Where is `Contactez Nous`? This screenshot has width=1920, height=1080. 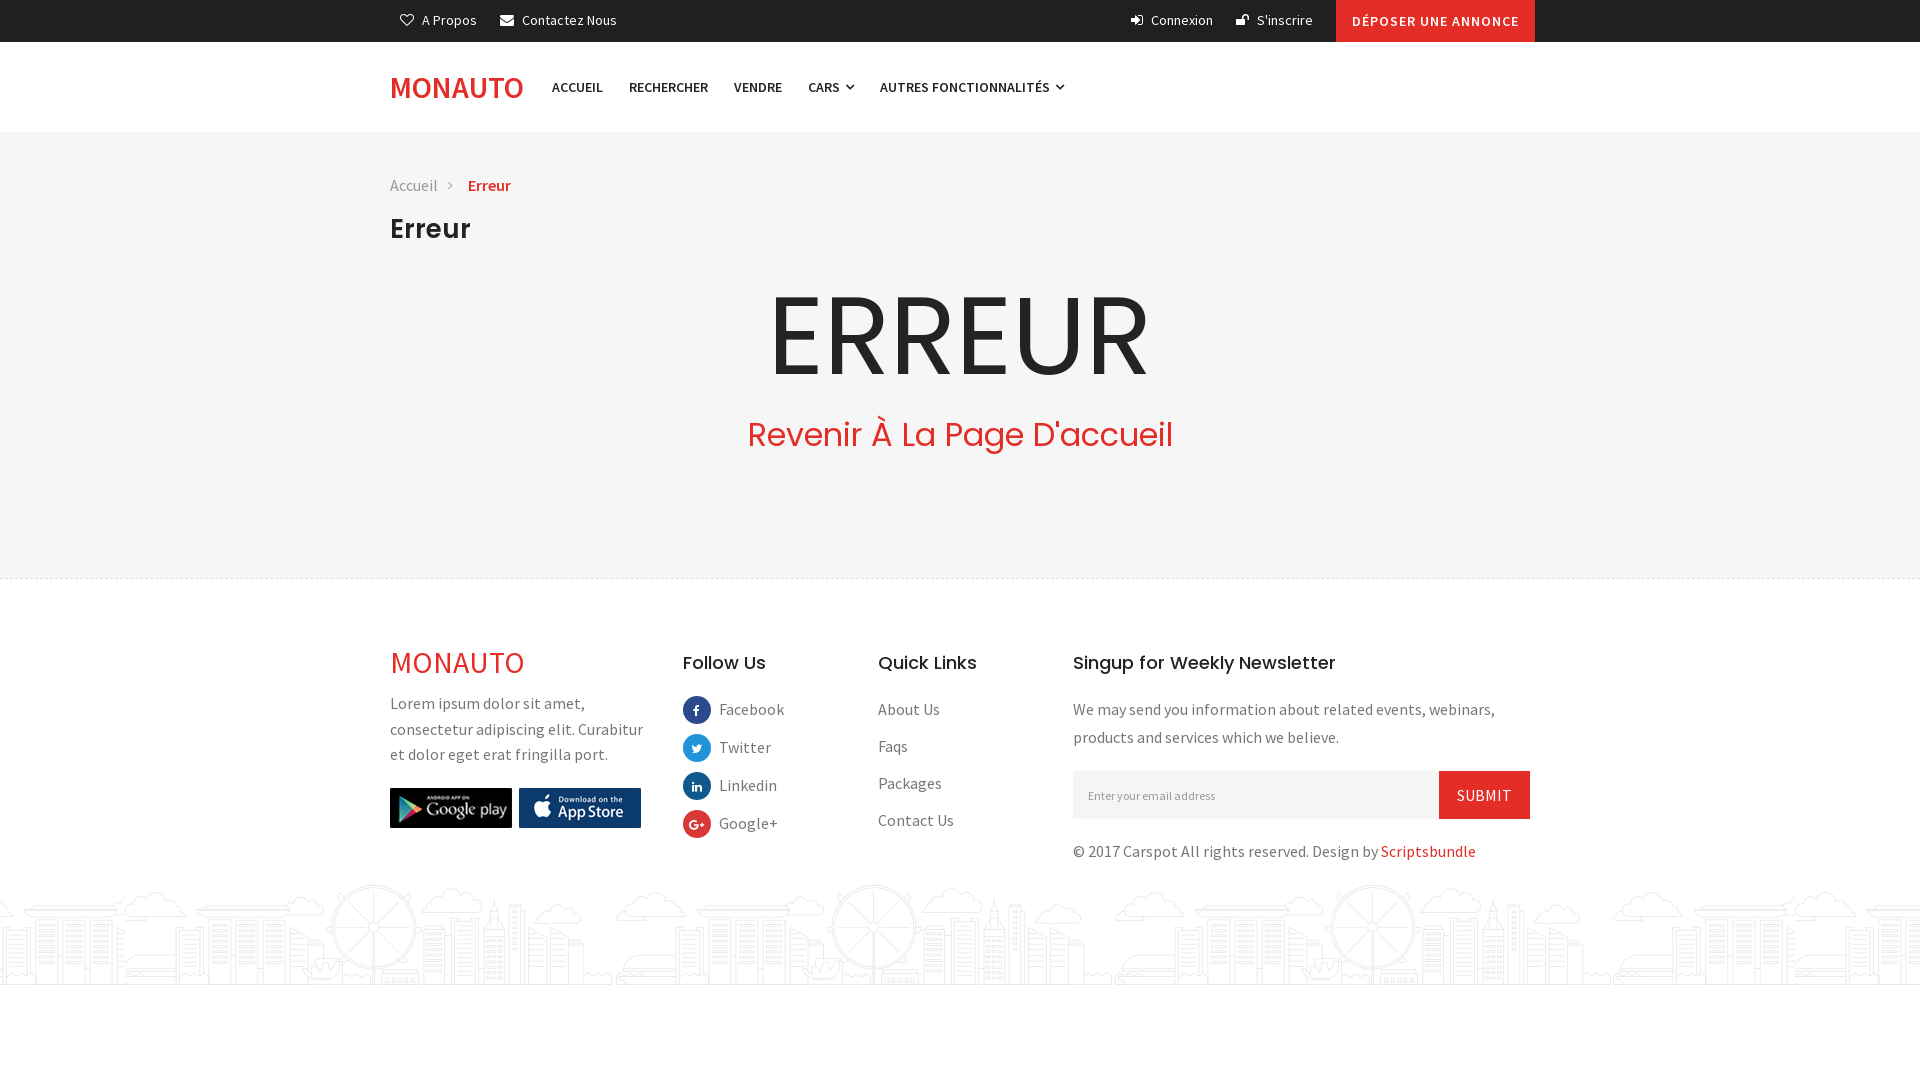
Contactez Nous is located at coordinates (558, 20).